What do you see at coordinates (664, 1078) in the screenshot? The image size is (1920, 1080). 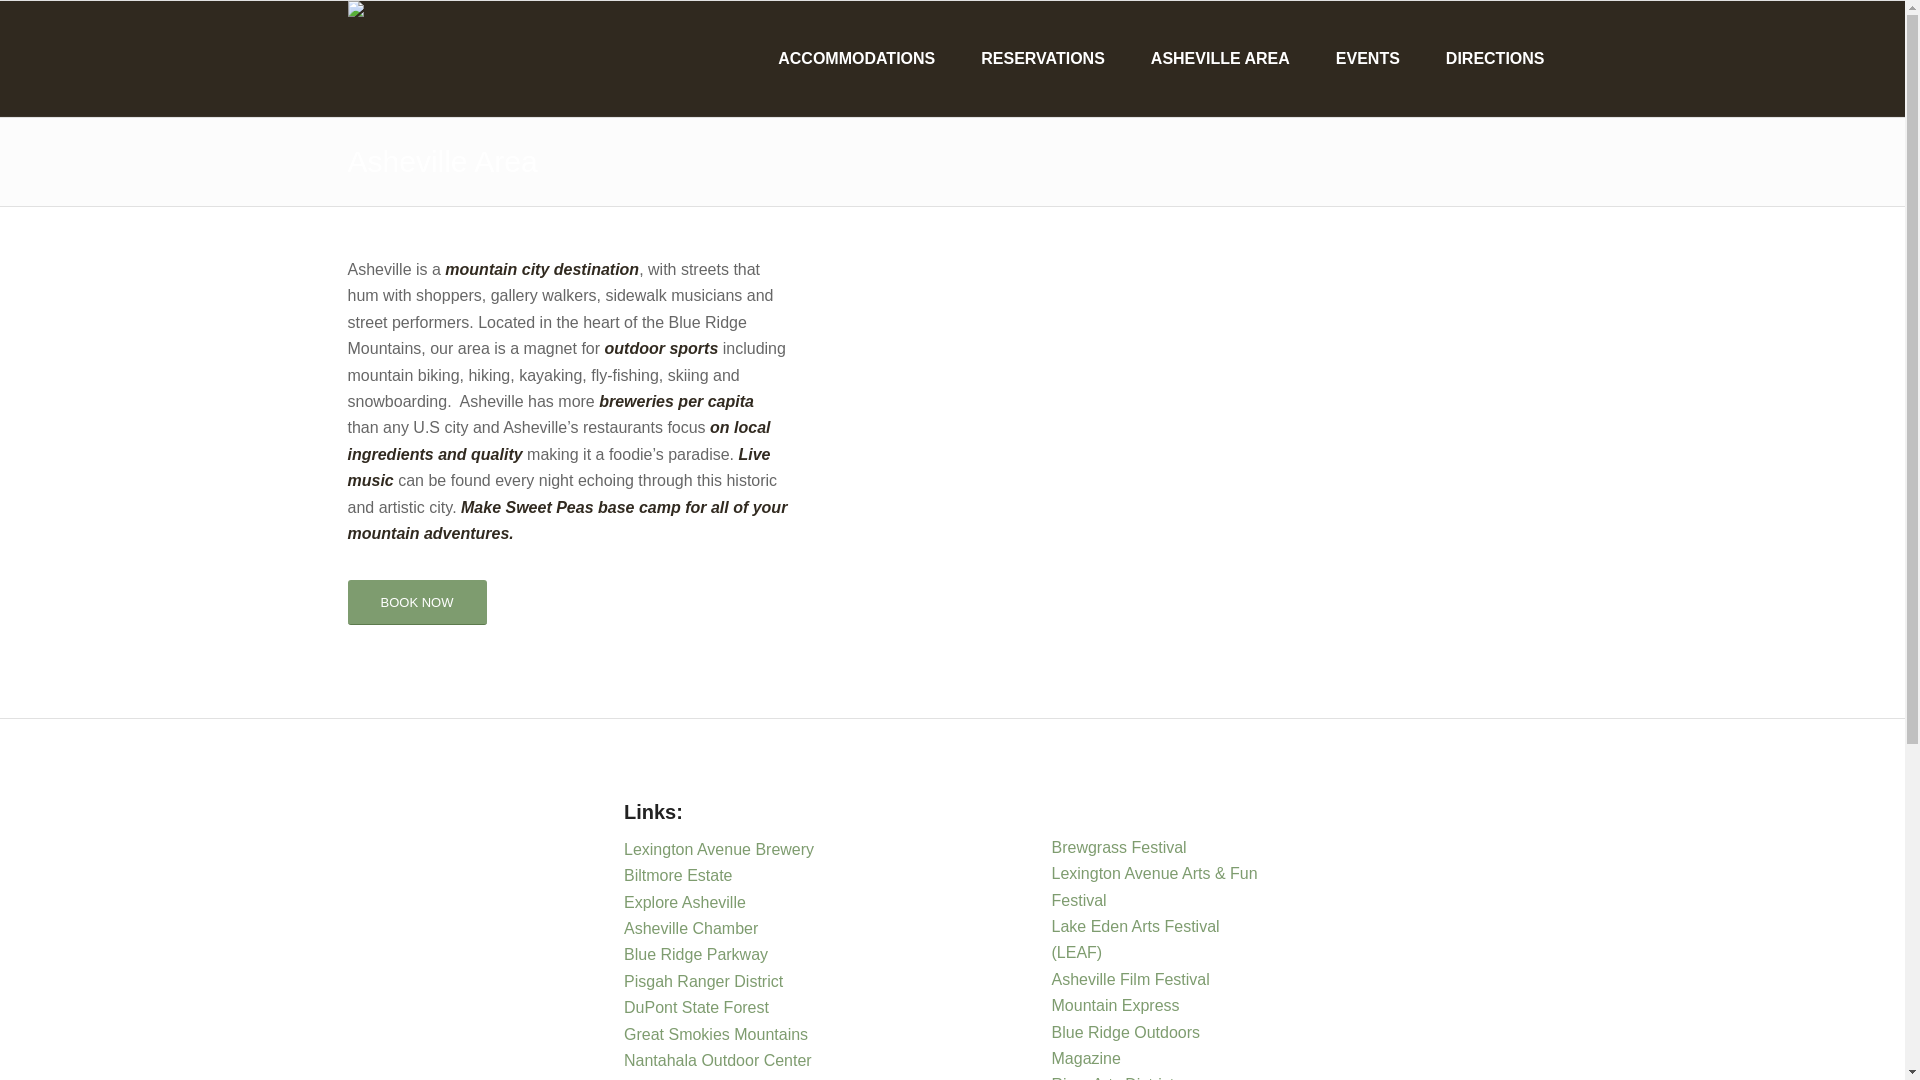 I see `Bele Chere` at bounding box center [664, 1078].